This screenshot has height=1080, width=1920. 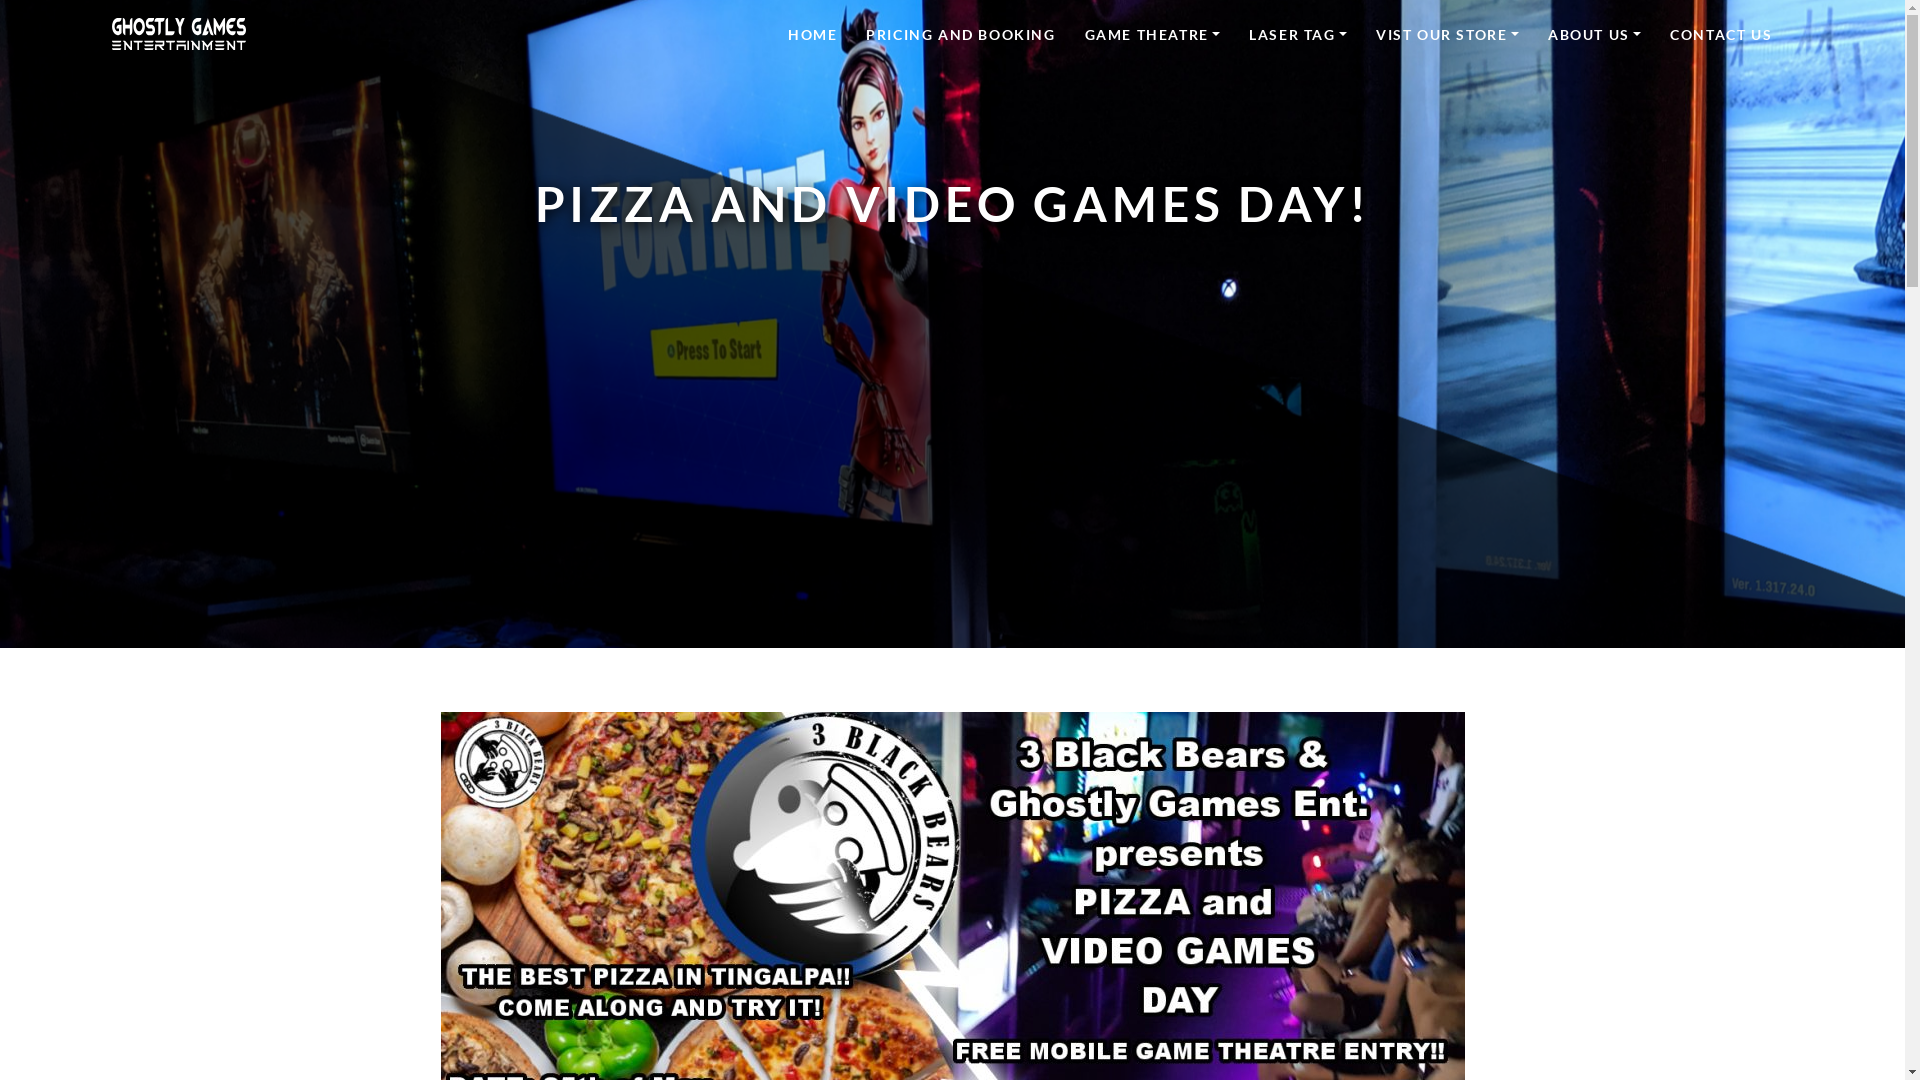 What do you see at coordinates (1298, 34) in the screenshot?
I see `LASER TAG` at bounding box center [1298, 34].